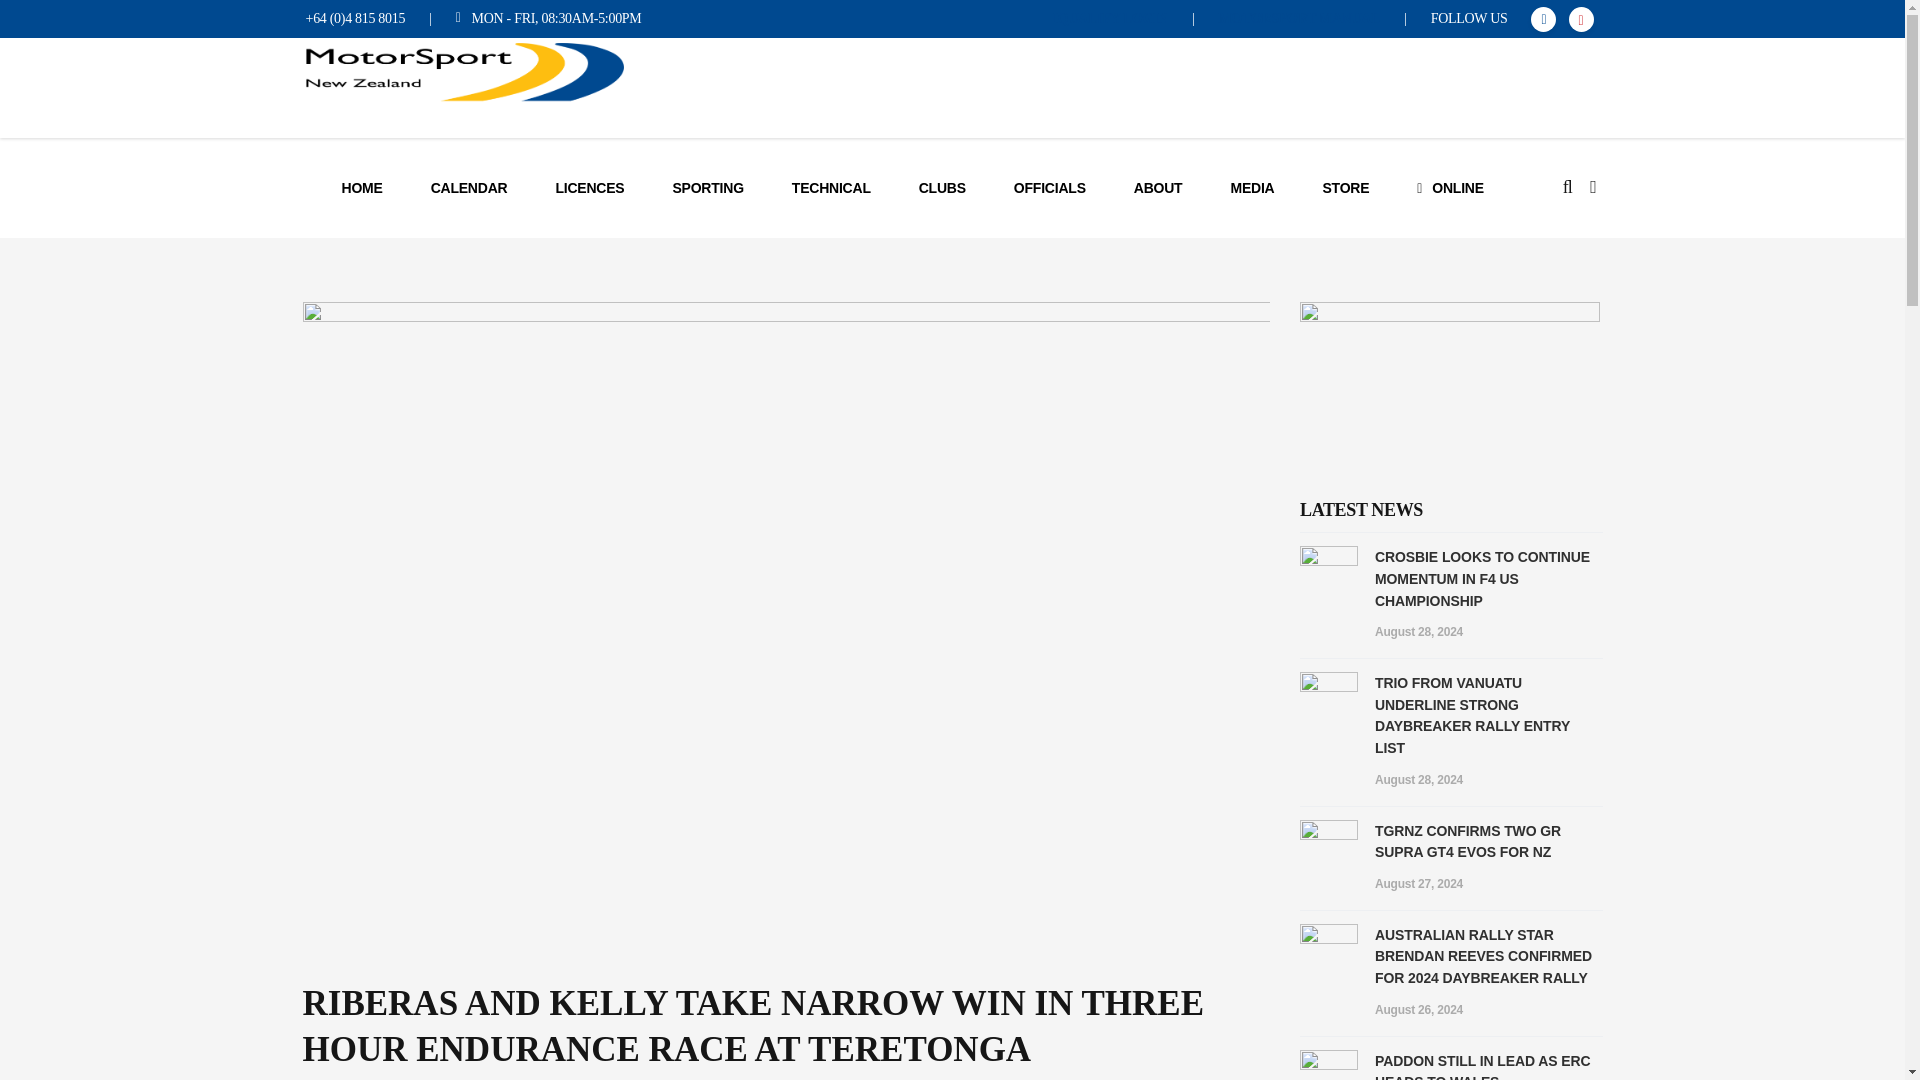 The height and width of the screenshot is (1080, 1920). What do you see at coordinates (707, 188) in the screenshot?
I see `SPORTING` at bounding box center [707, 188].